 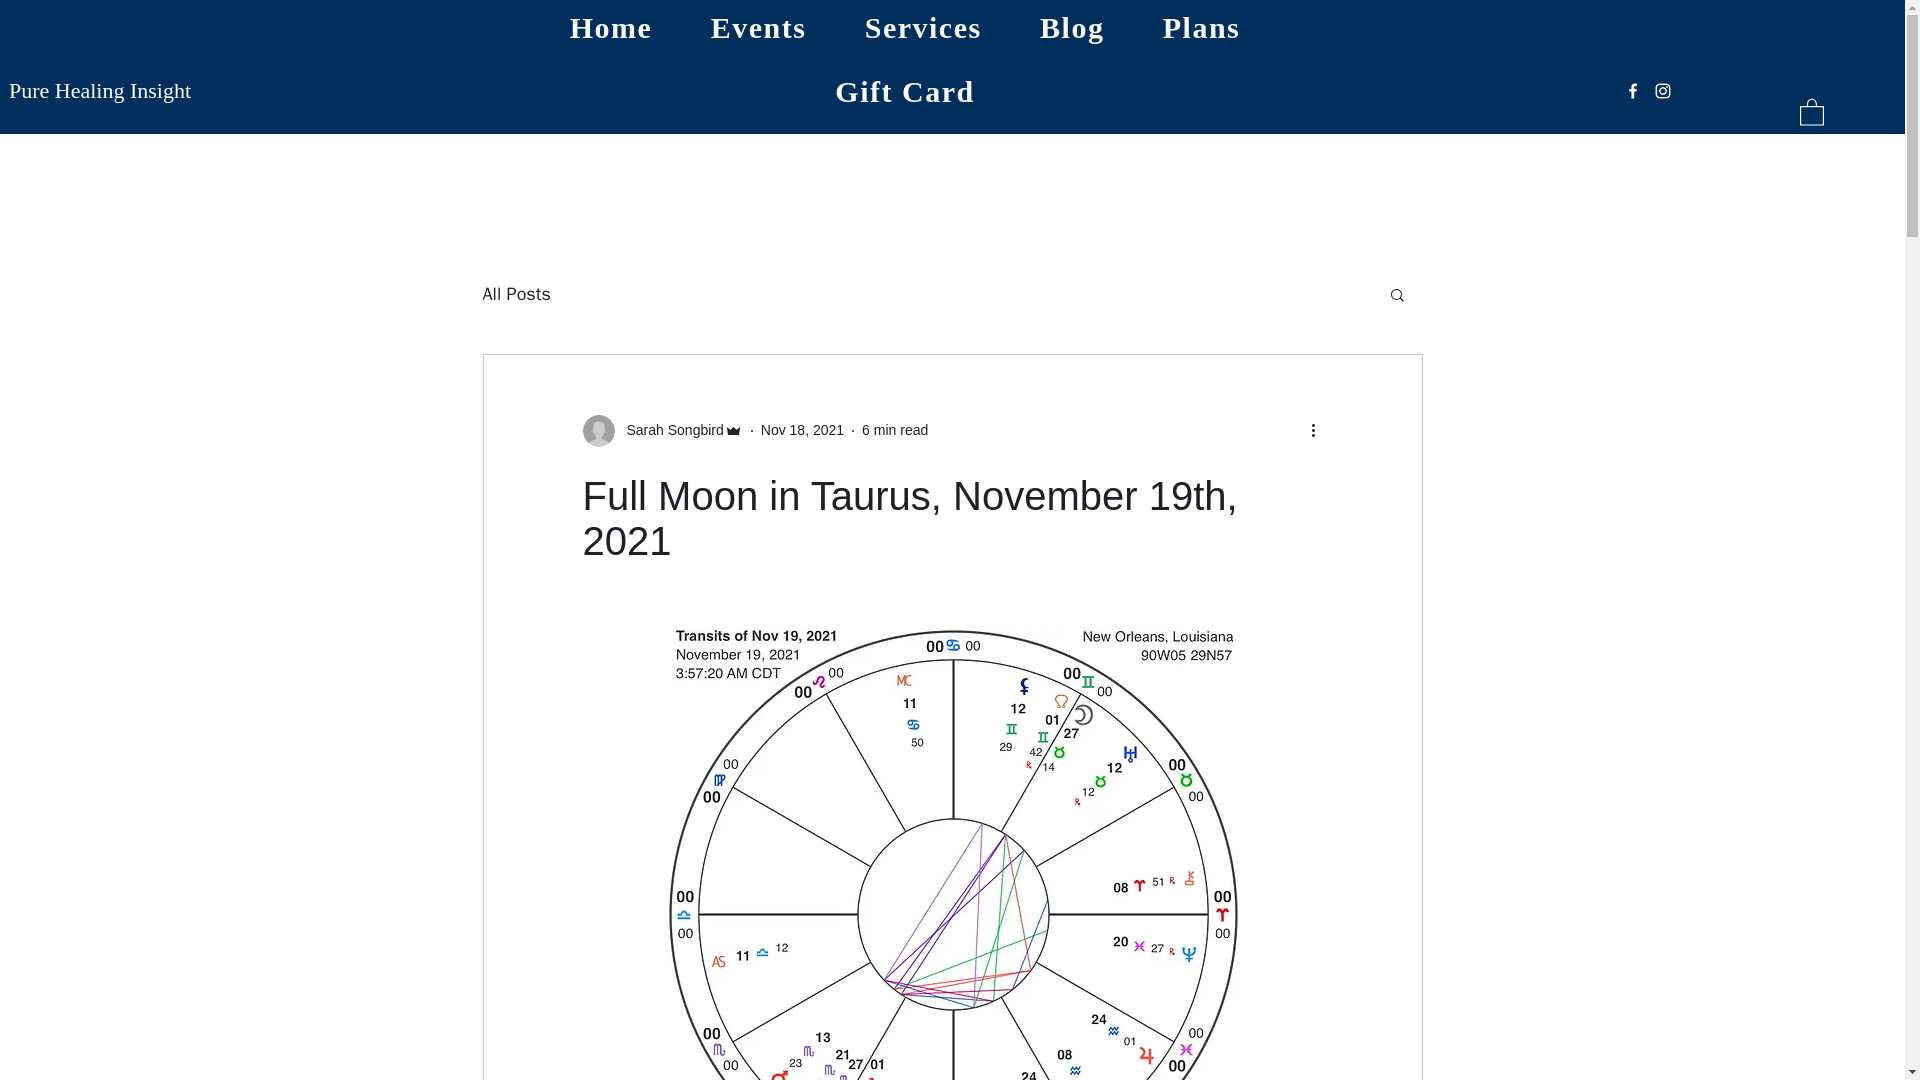 What do you see at coordinates (668, 430) in the screenshot?
I see `Sarah Songbird` at bounding box center [668, 430].